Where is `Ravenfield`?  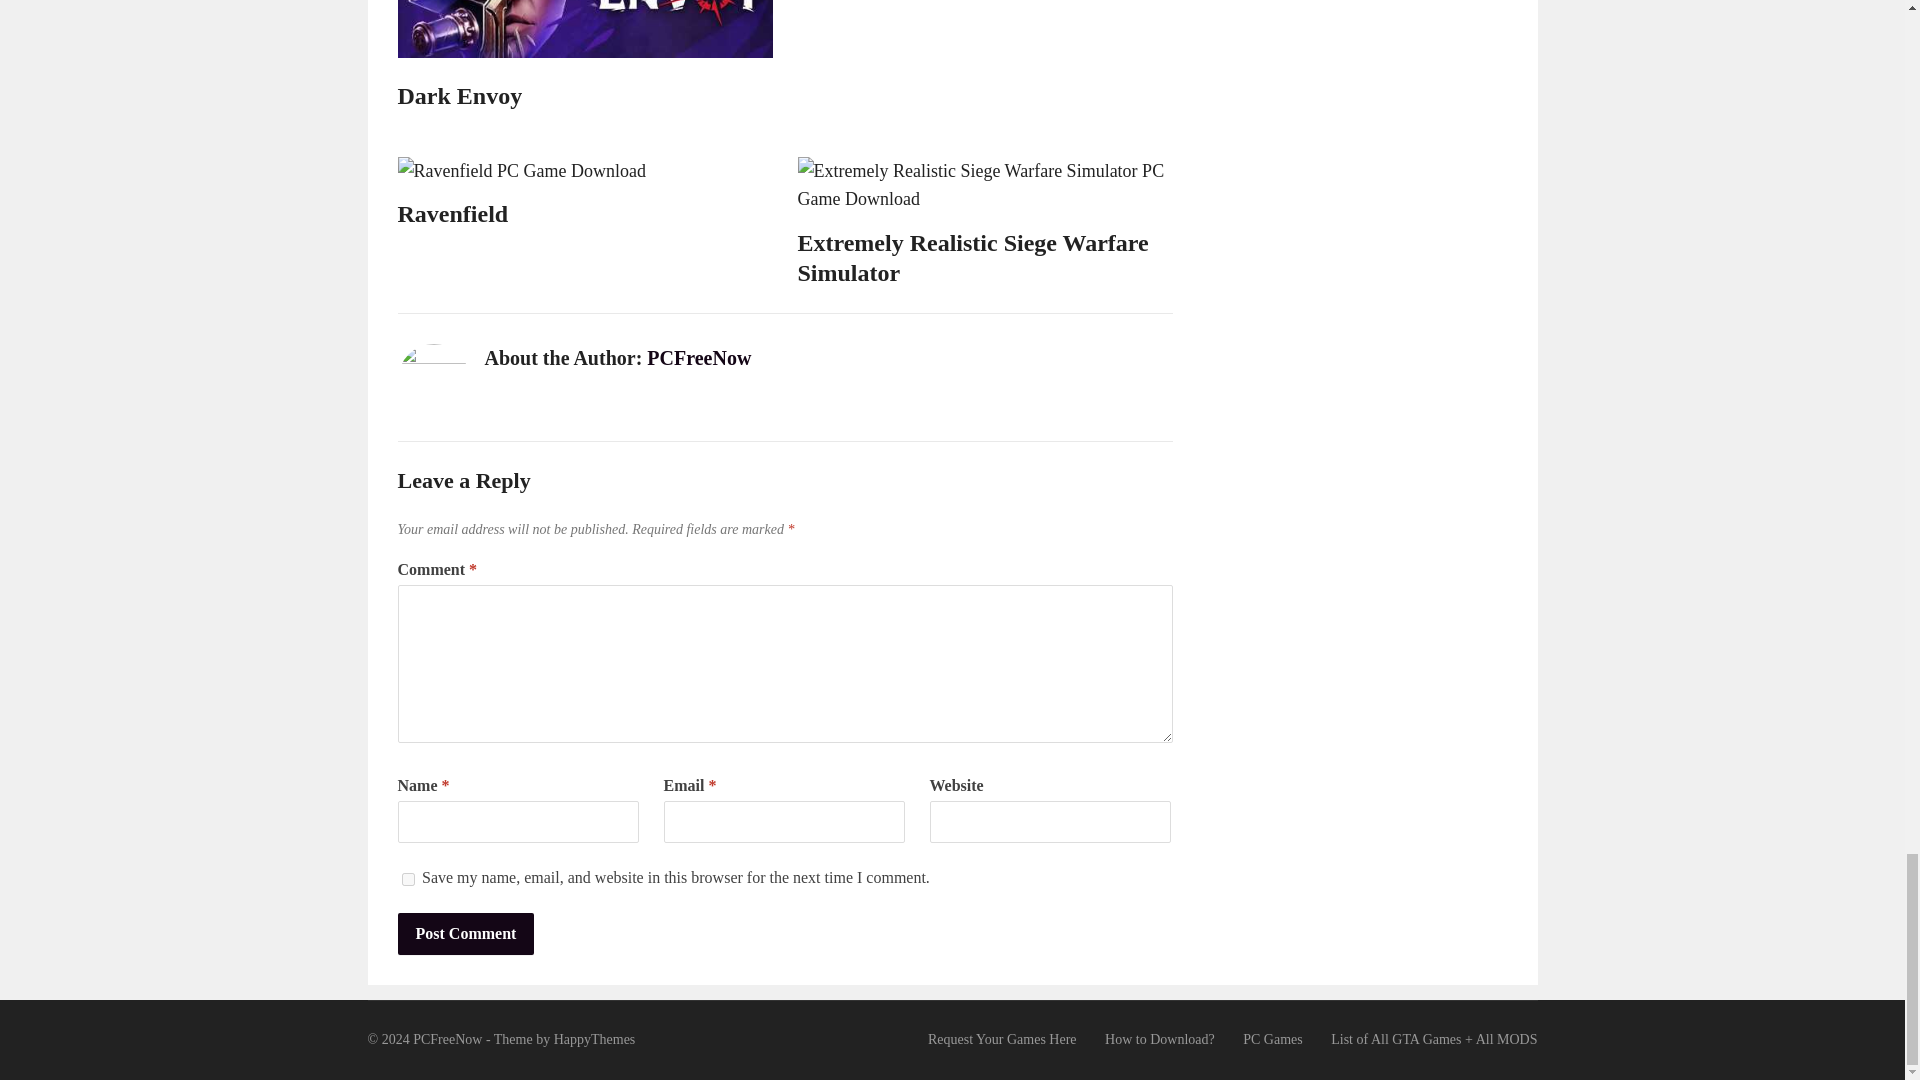
Ravenfield is located at coordinates (452, 213).